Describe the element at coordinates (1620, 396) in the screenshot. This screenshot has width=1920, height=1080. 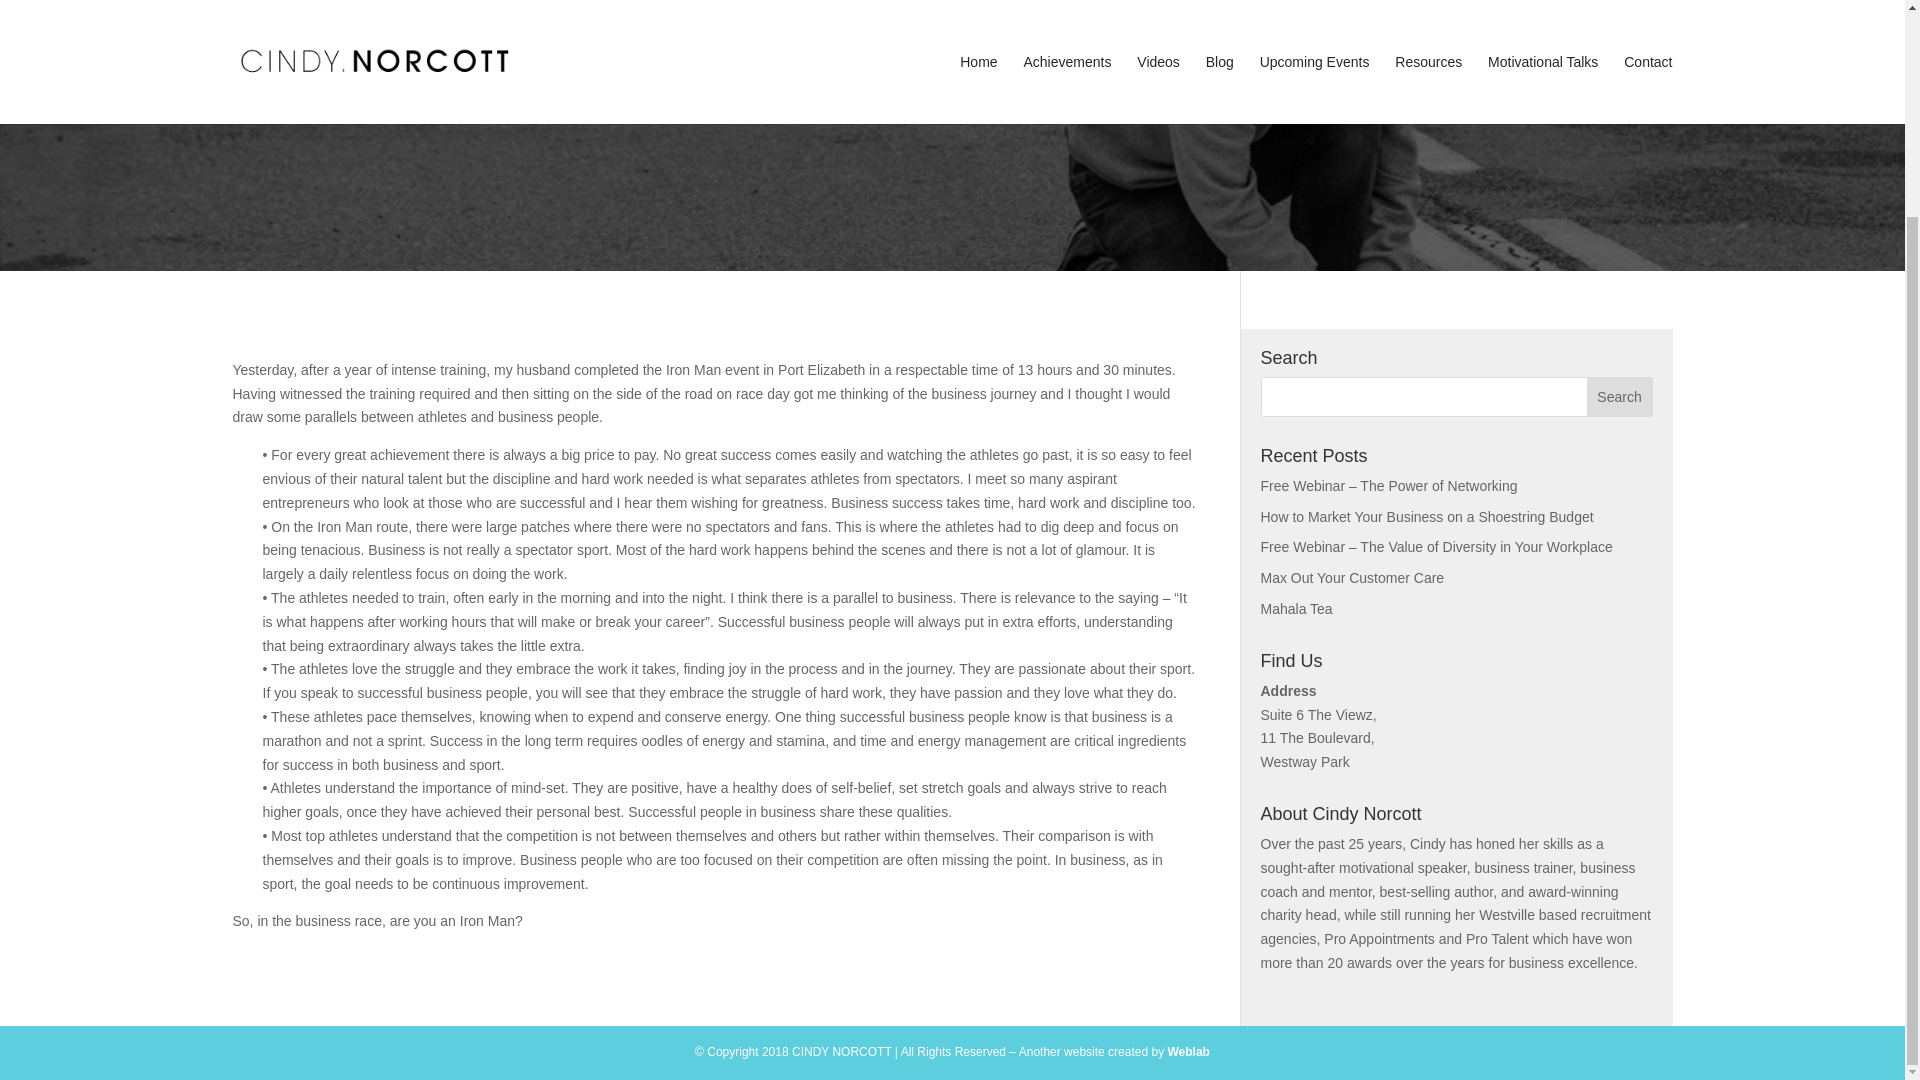
I see `Search` at that location.